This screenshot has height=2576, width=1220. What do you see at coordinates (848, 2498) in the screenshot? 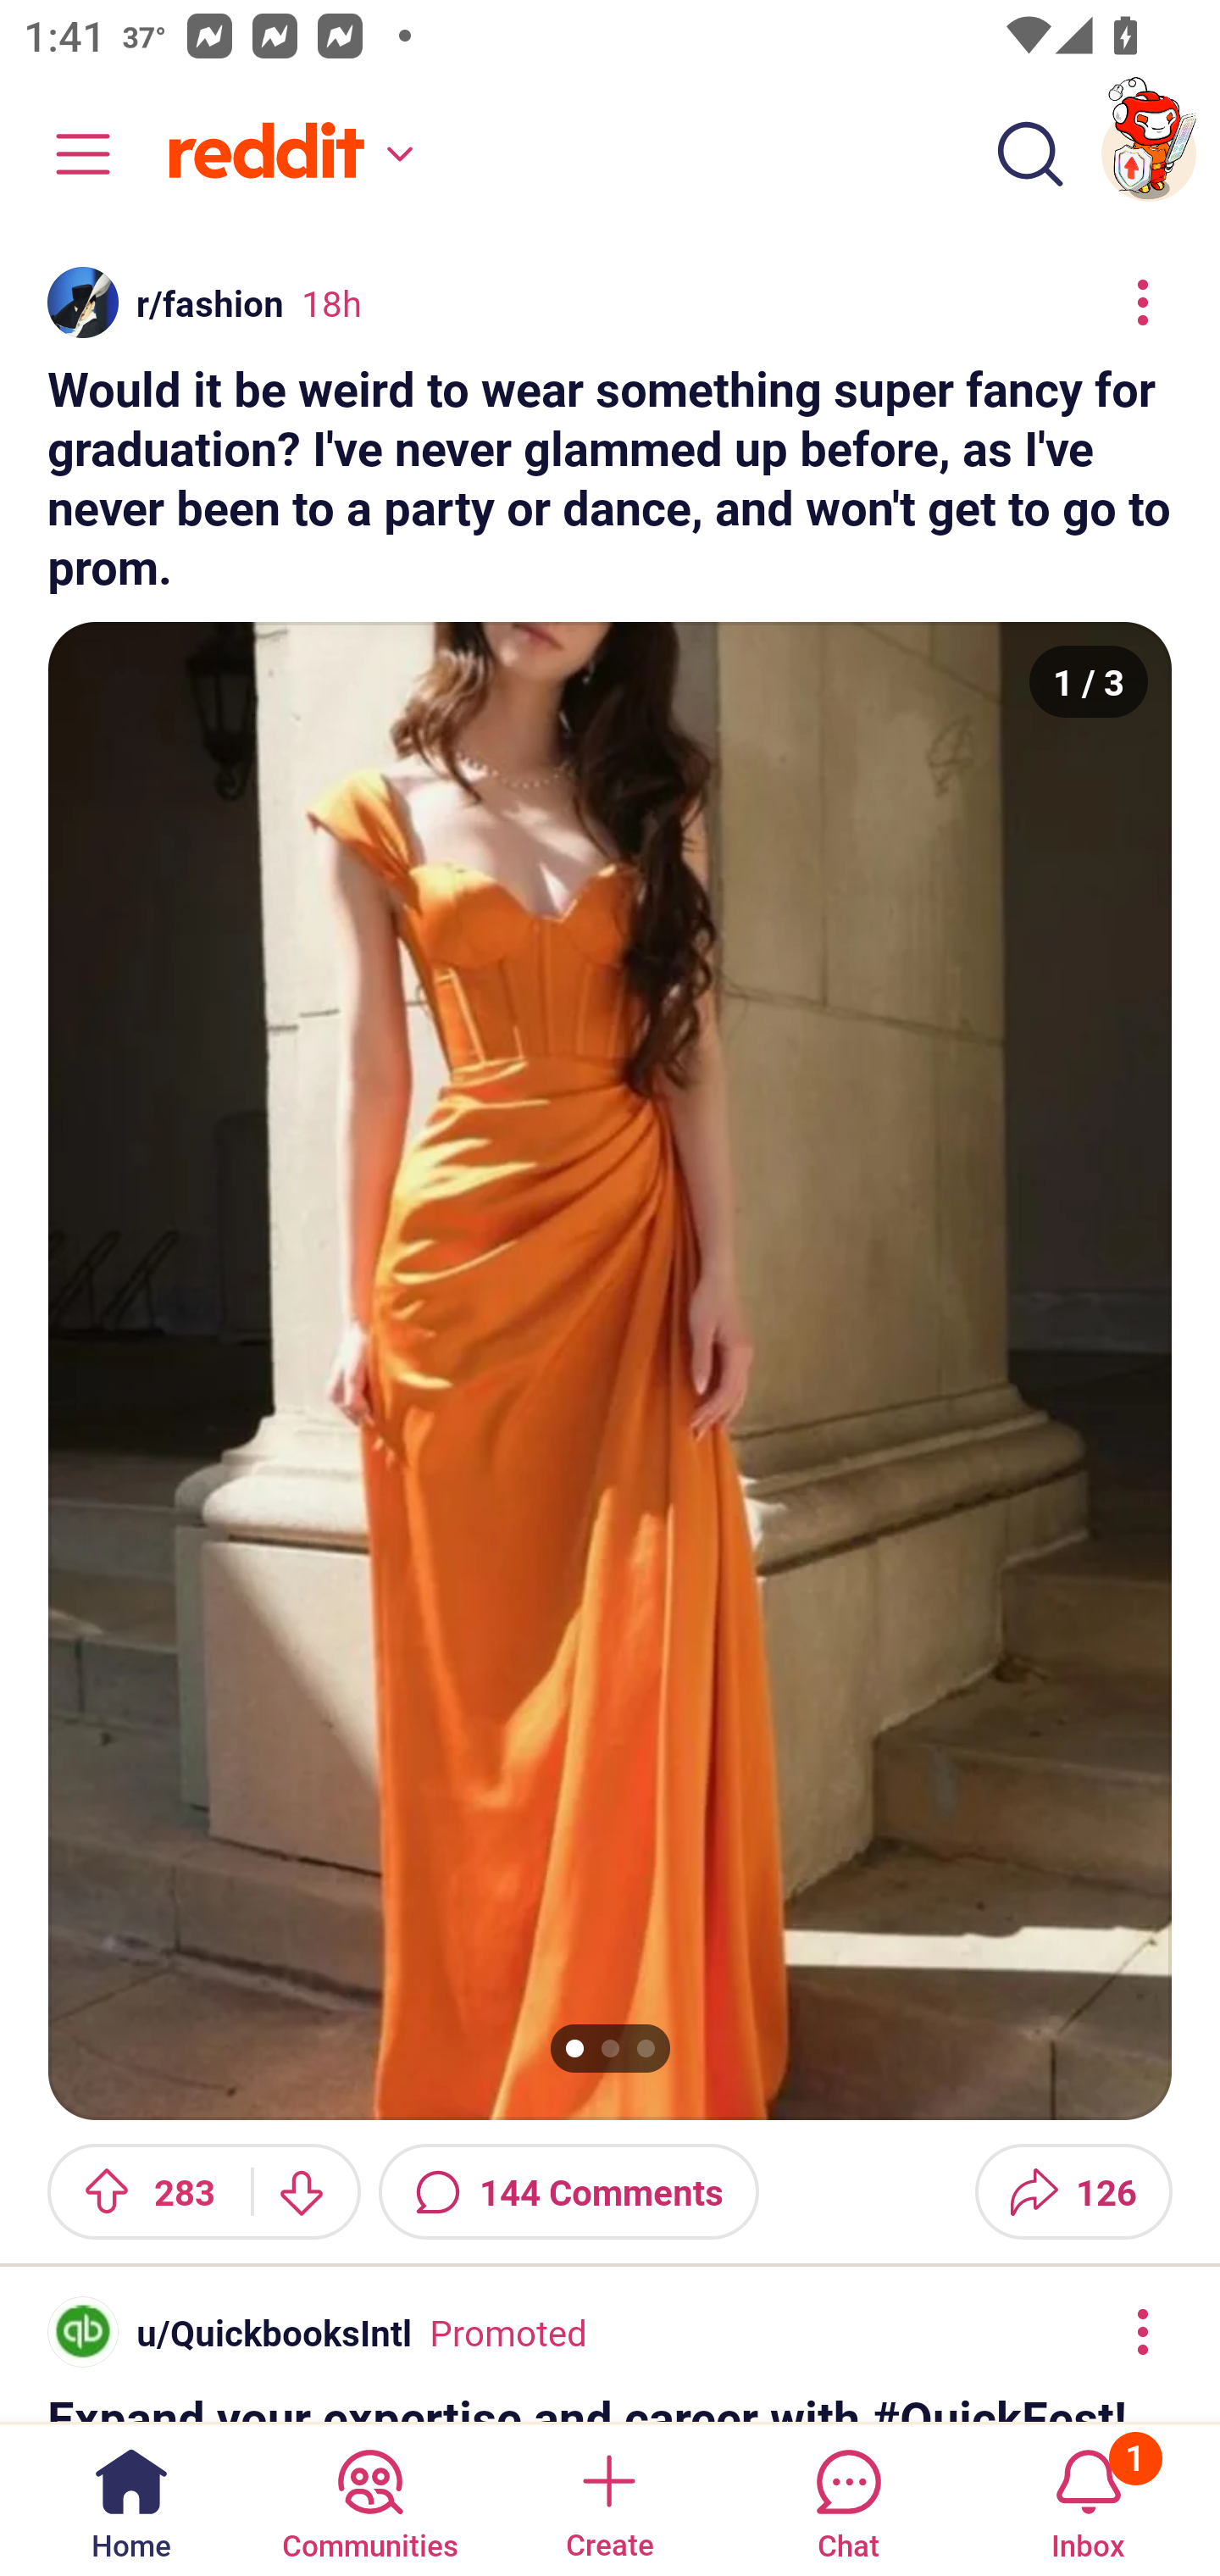
I see `Chat` at bounding box center [848, 2498].